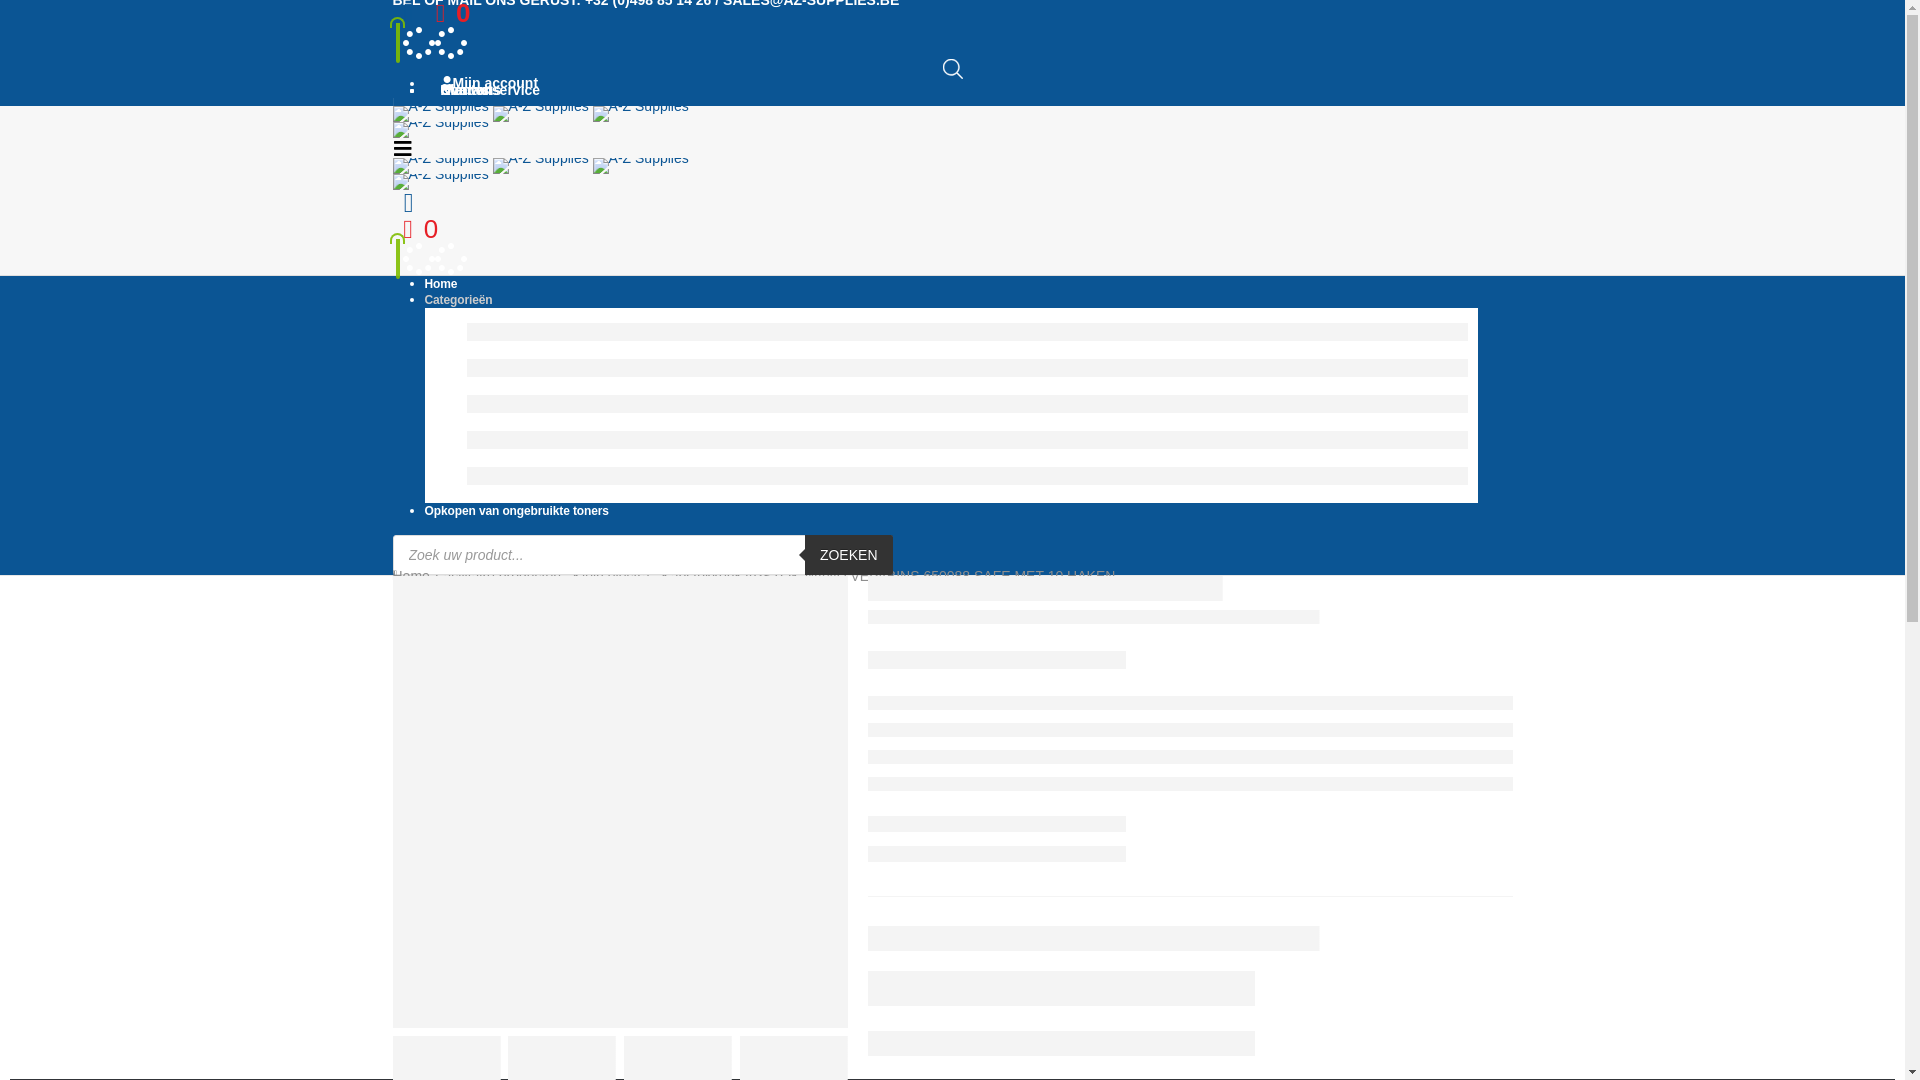 This screenshot has height=1080, width=1920. Describe the element at coordinates (448, 13) in the screenshot. I see `0` at that location.